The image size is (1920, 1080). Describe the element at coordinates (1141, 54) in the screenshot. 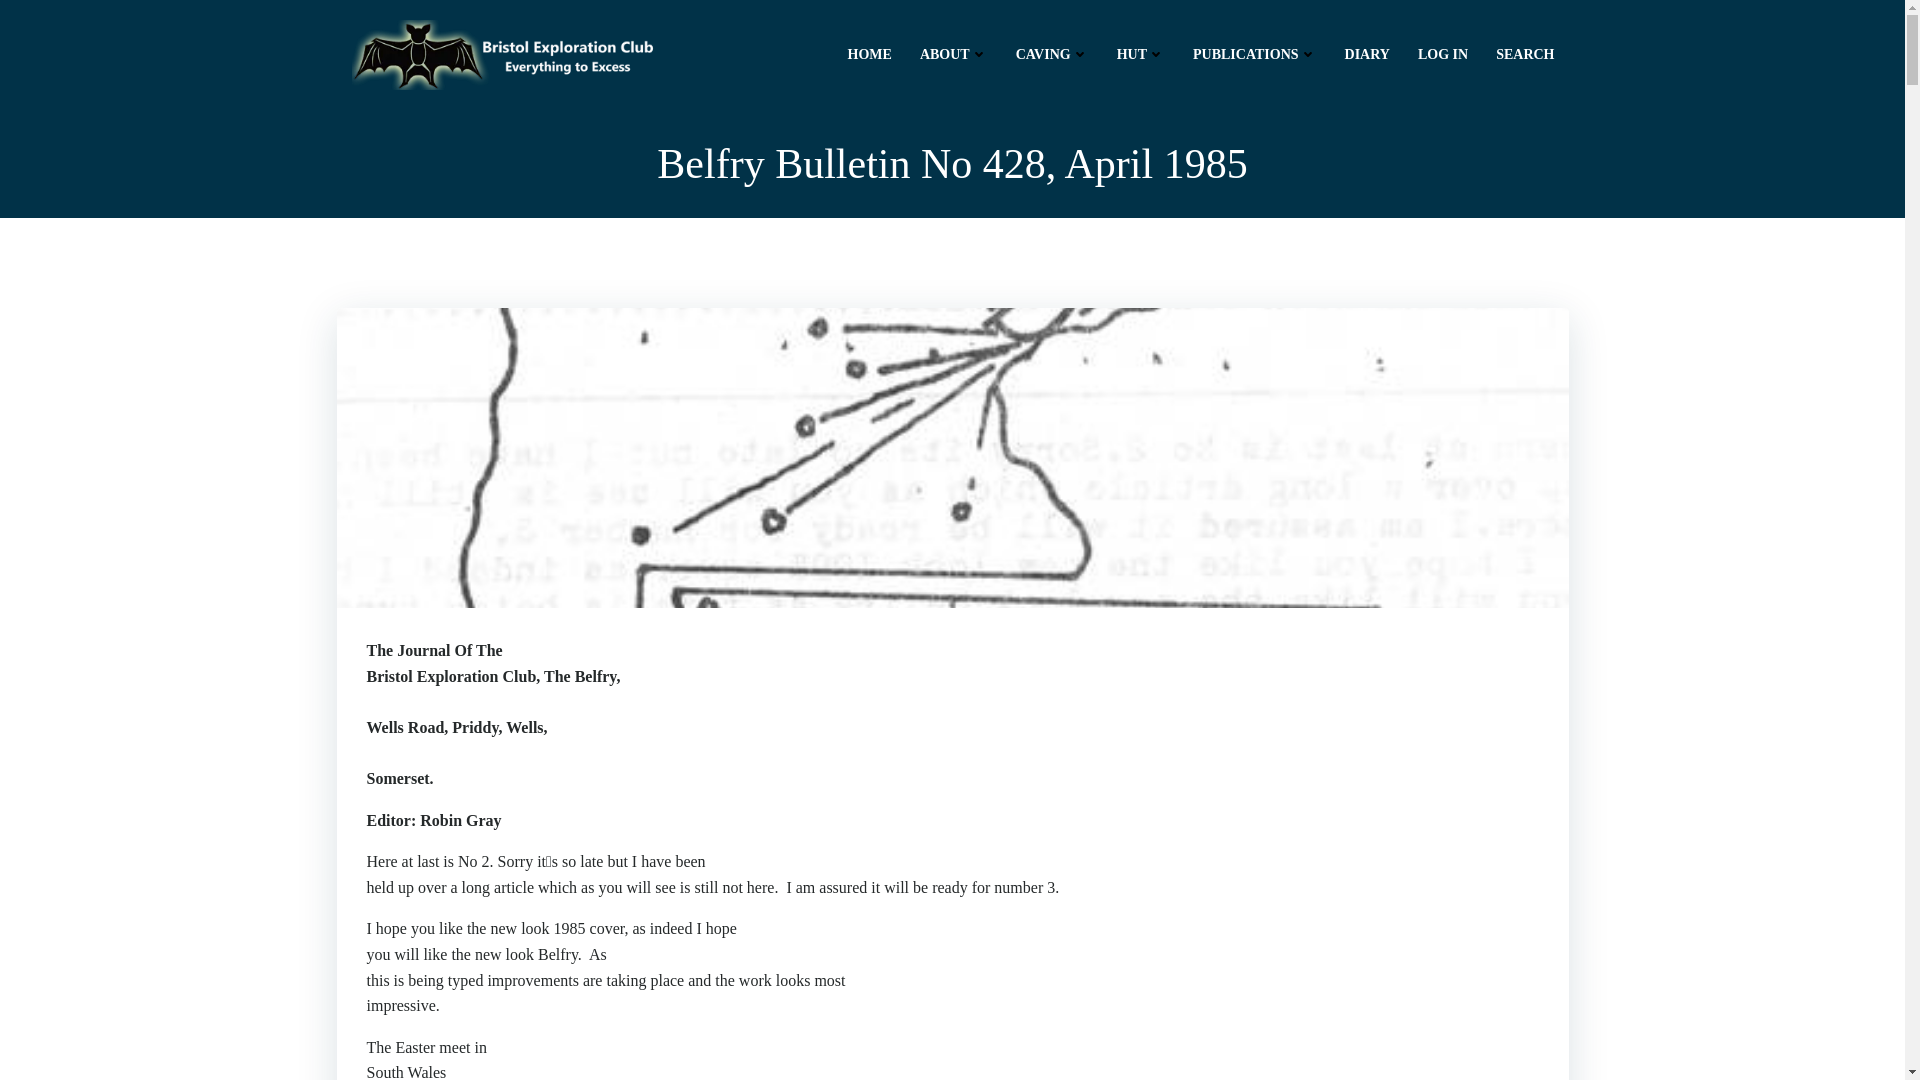

I see `HUT` at that location.